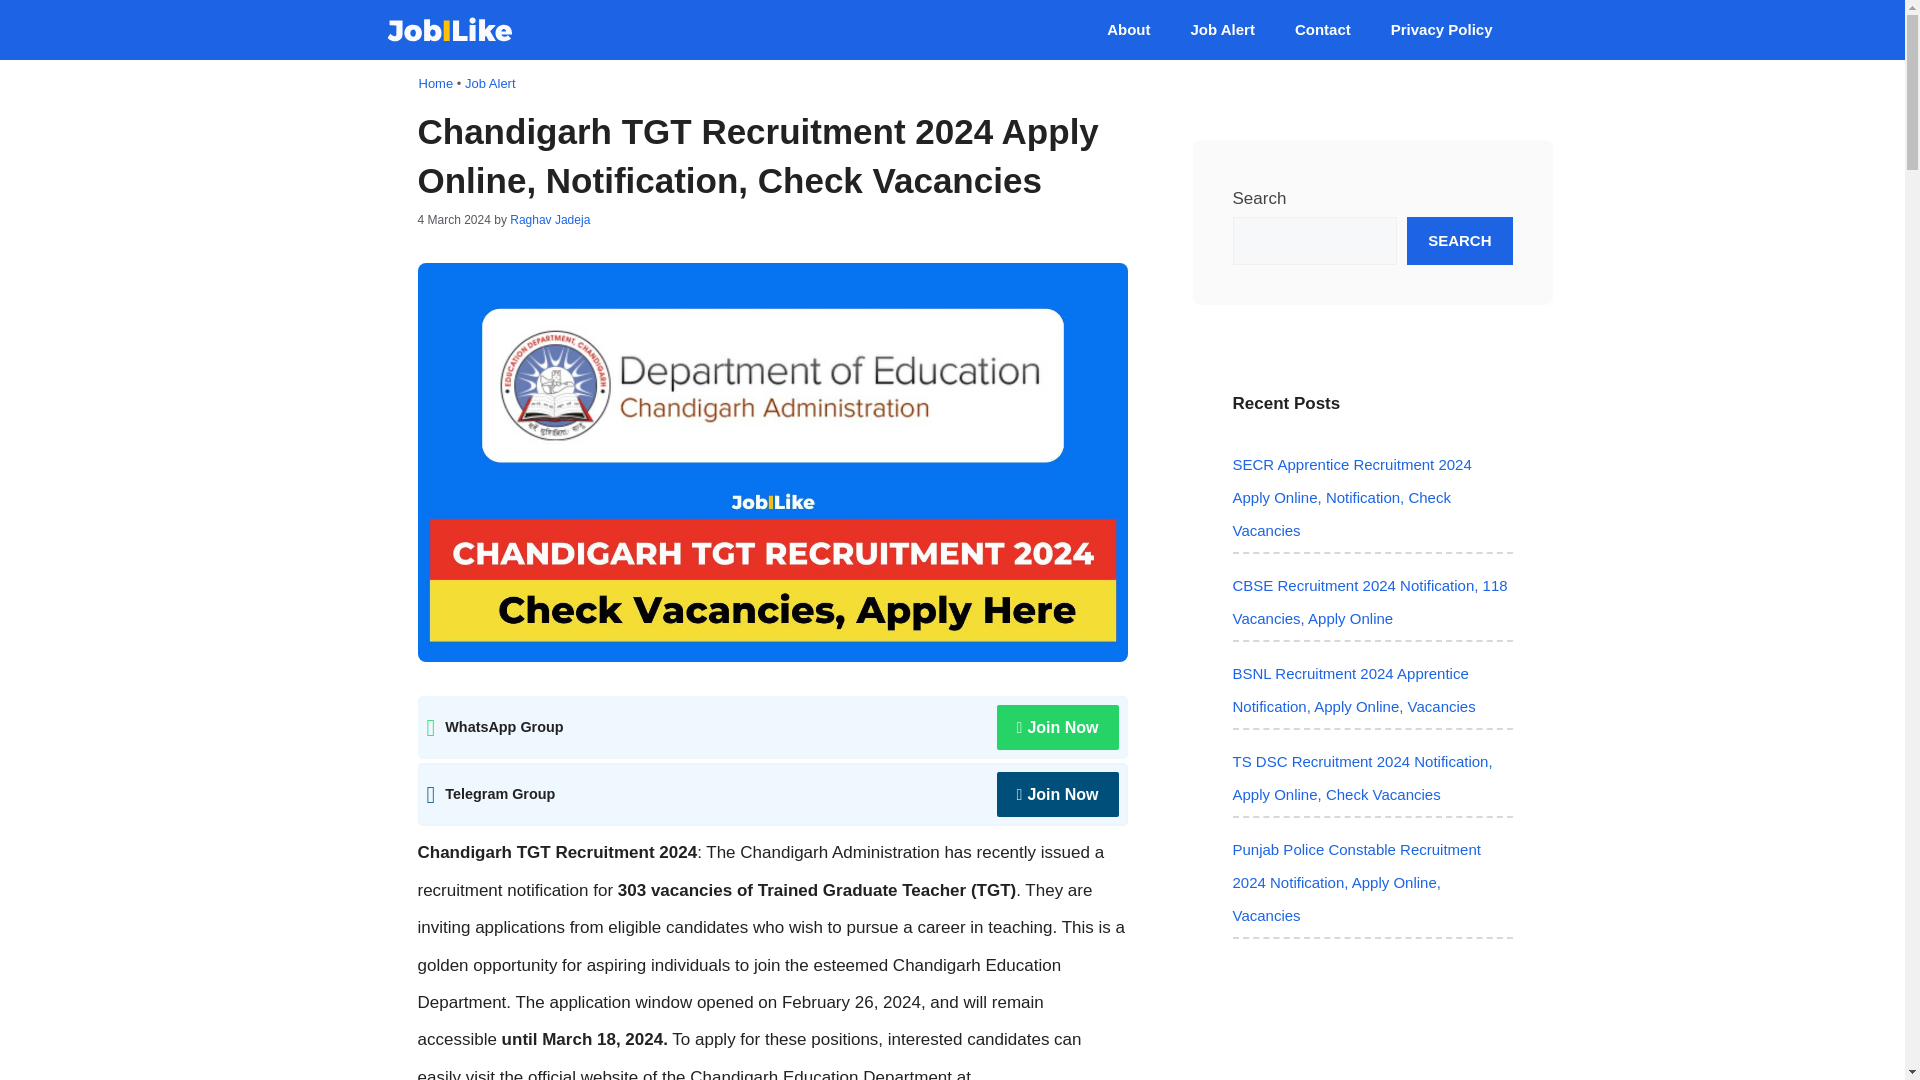 This screenshot has height=1080, width=1920. I want to click on Job Alert, so click(490, 82).